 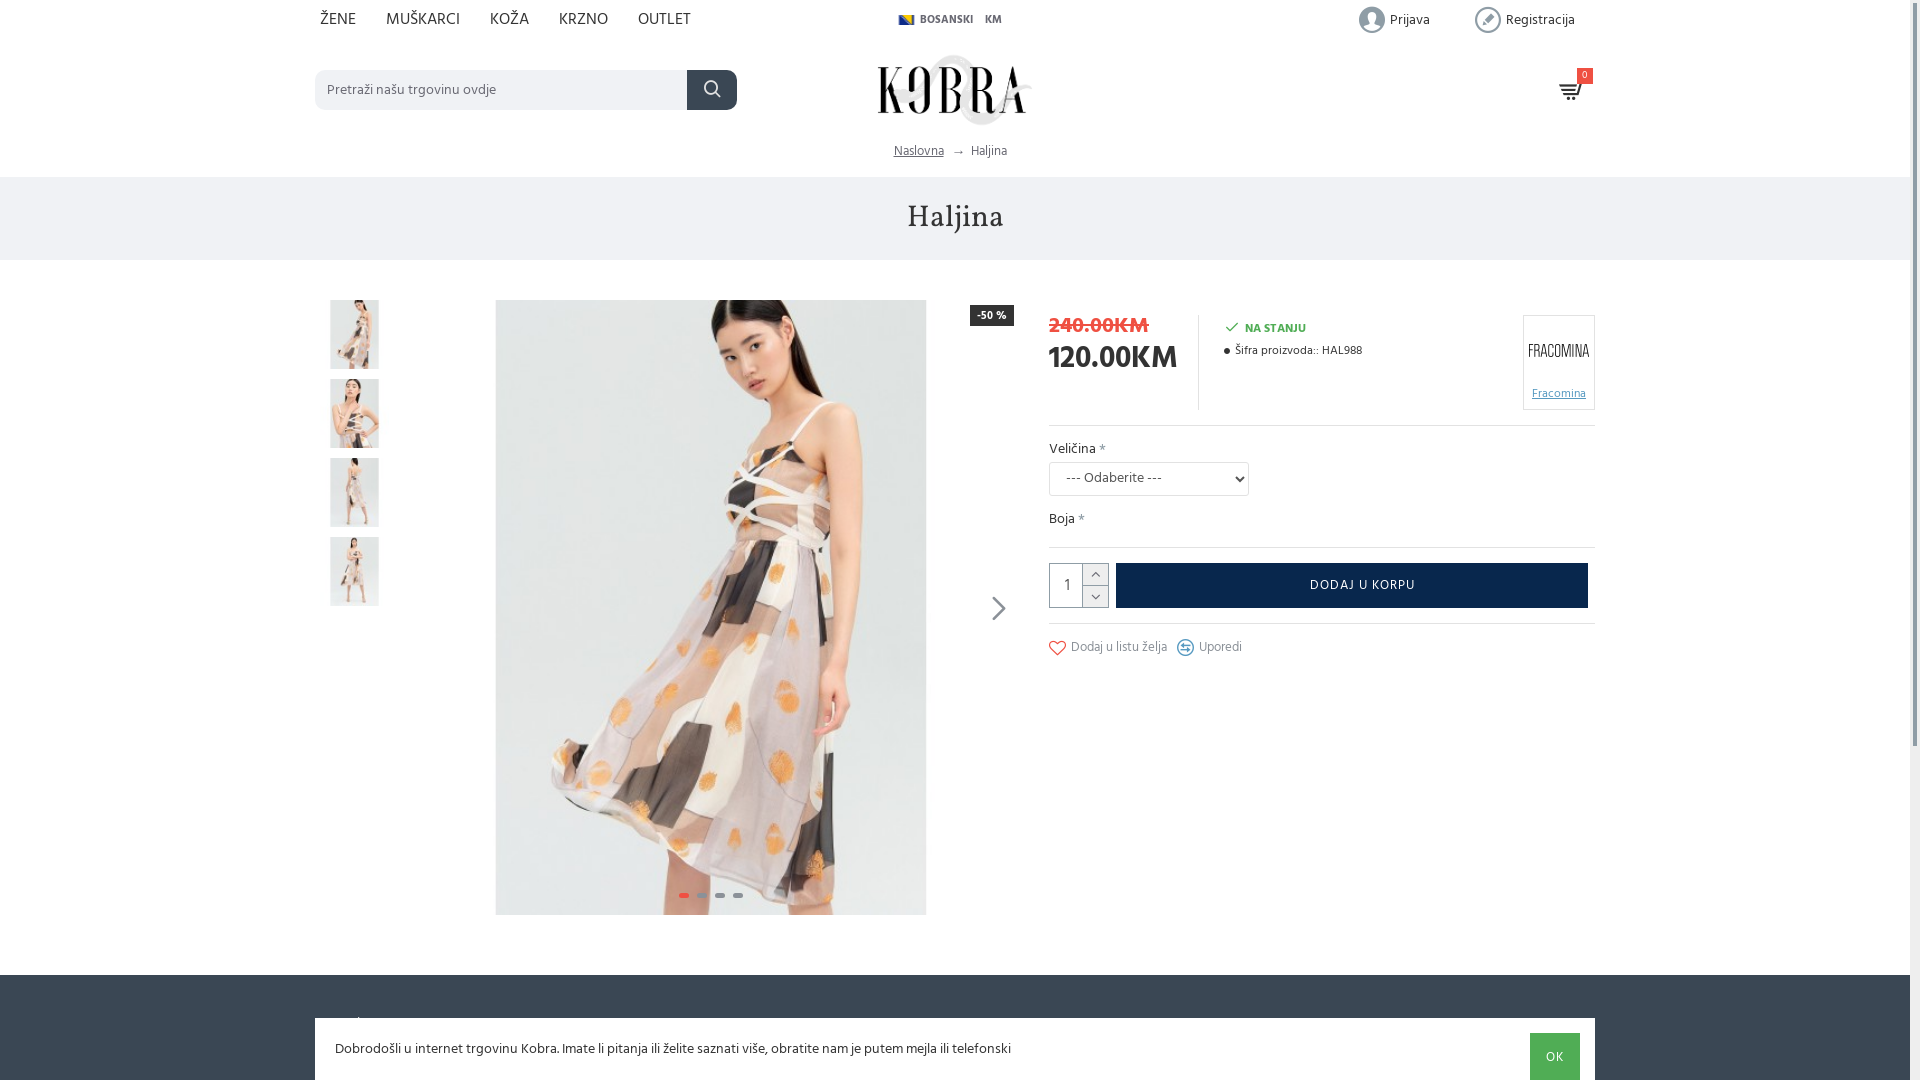 What do you see at coordinates (997, 20) in the screenshot?
I see `KM` at bounding box center [997, 20].